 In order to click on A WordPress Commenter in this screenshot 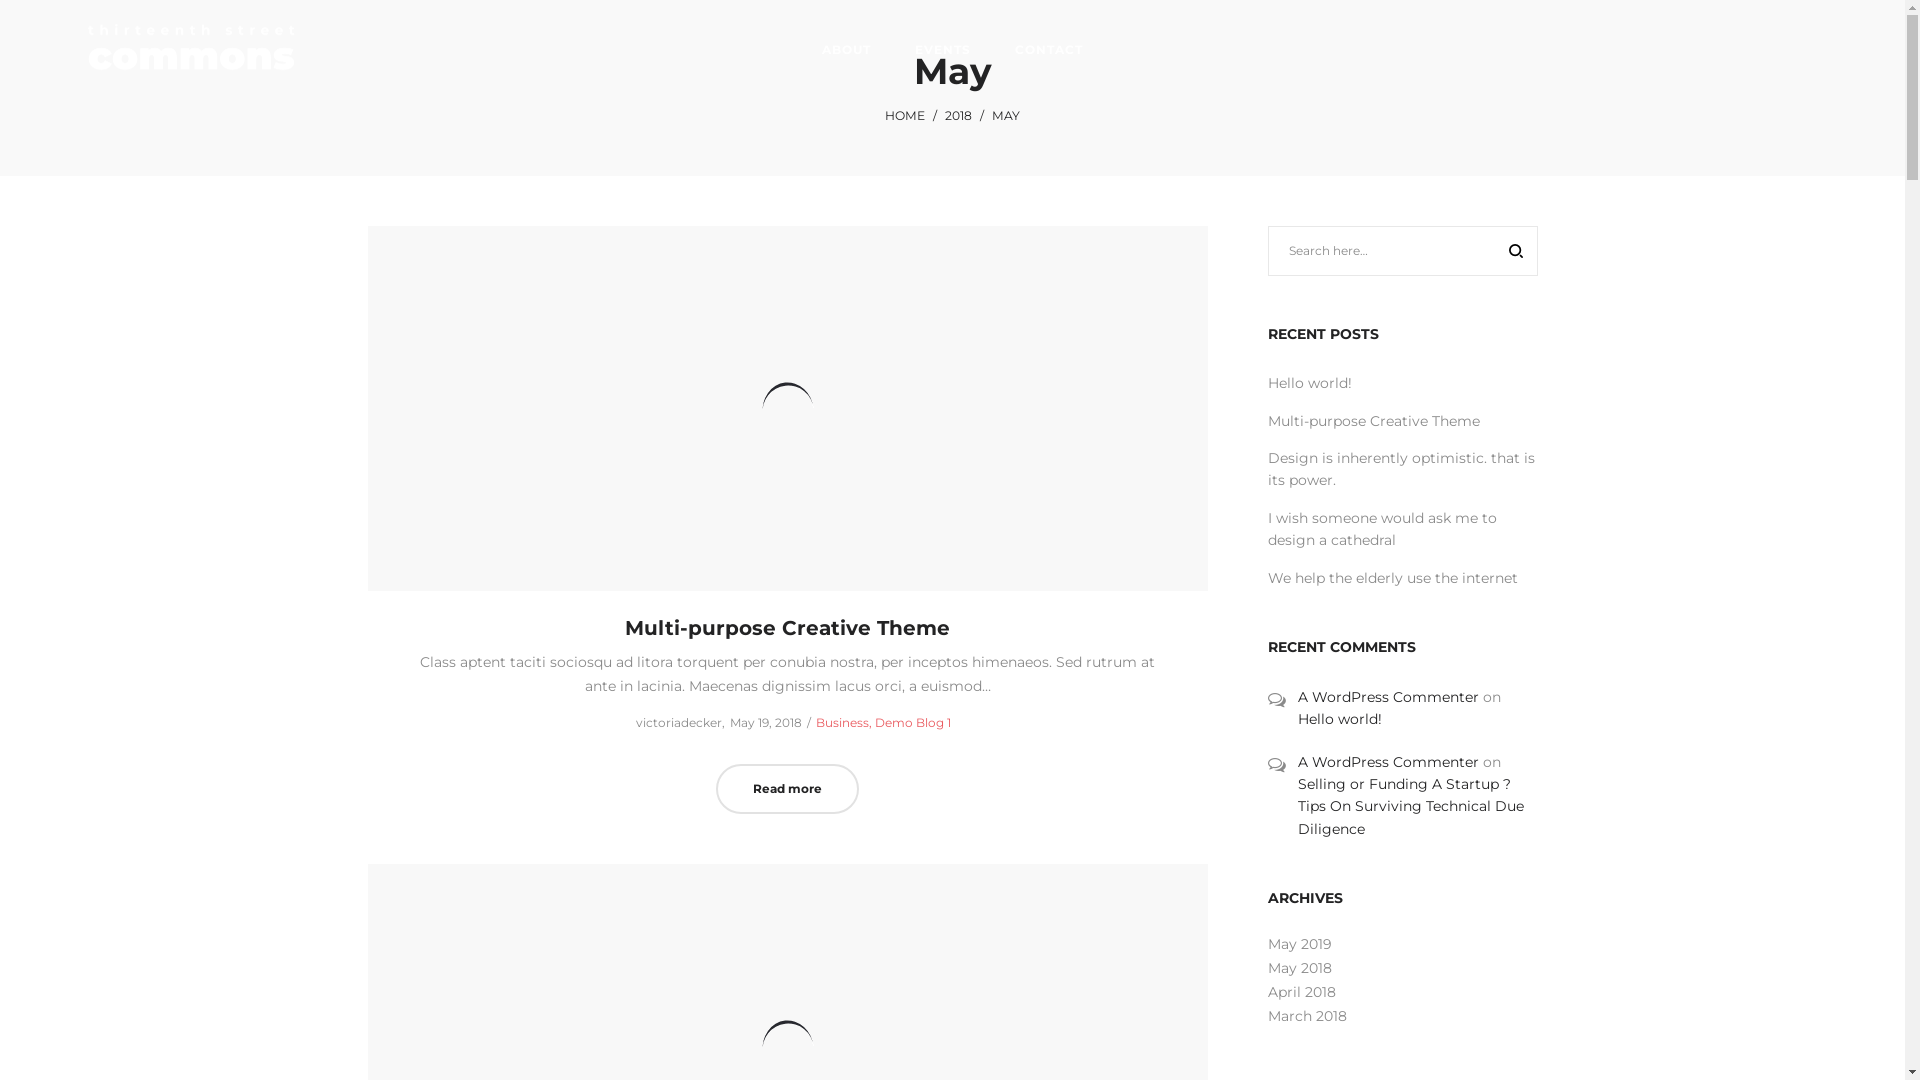, I will do `click(1388, 762)`.